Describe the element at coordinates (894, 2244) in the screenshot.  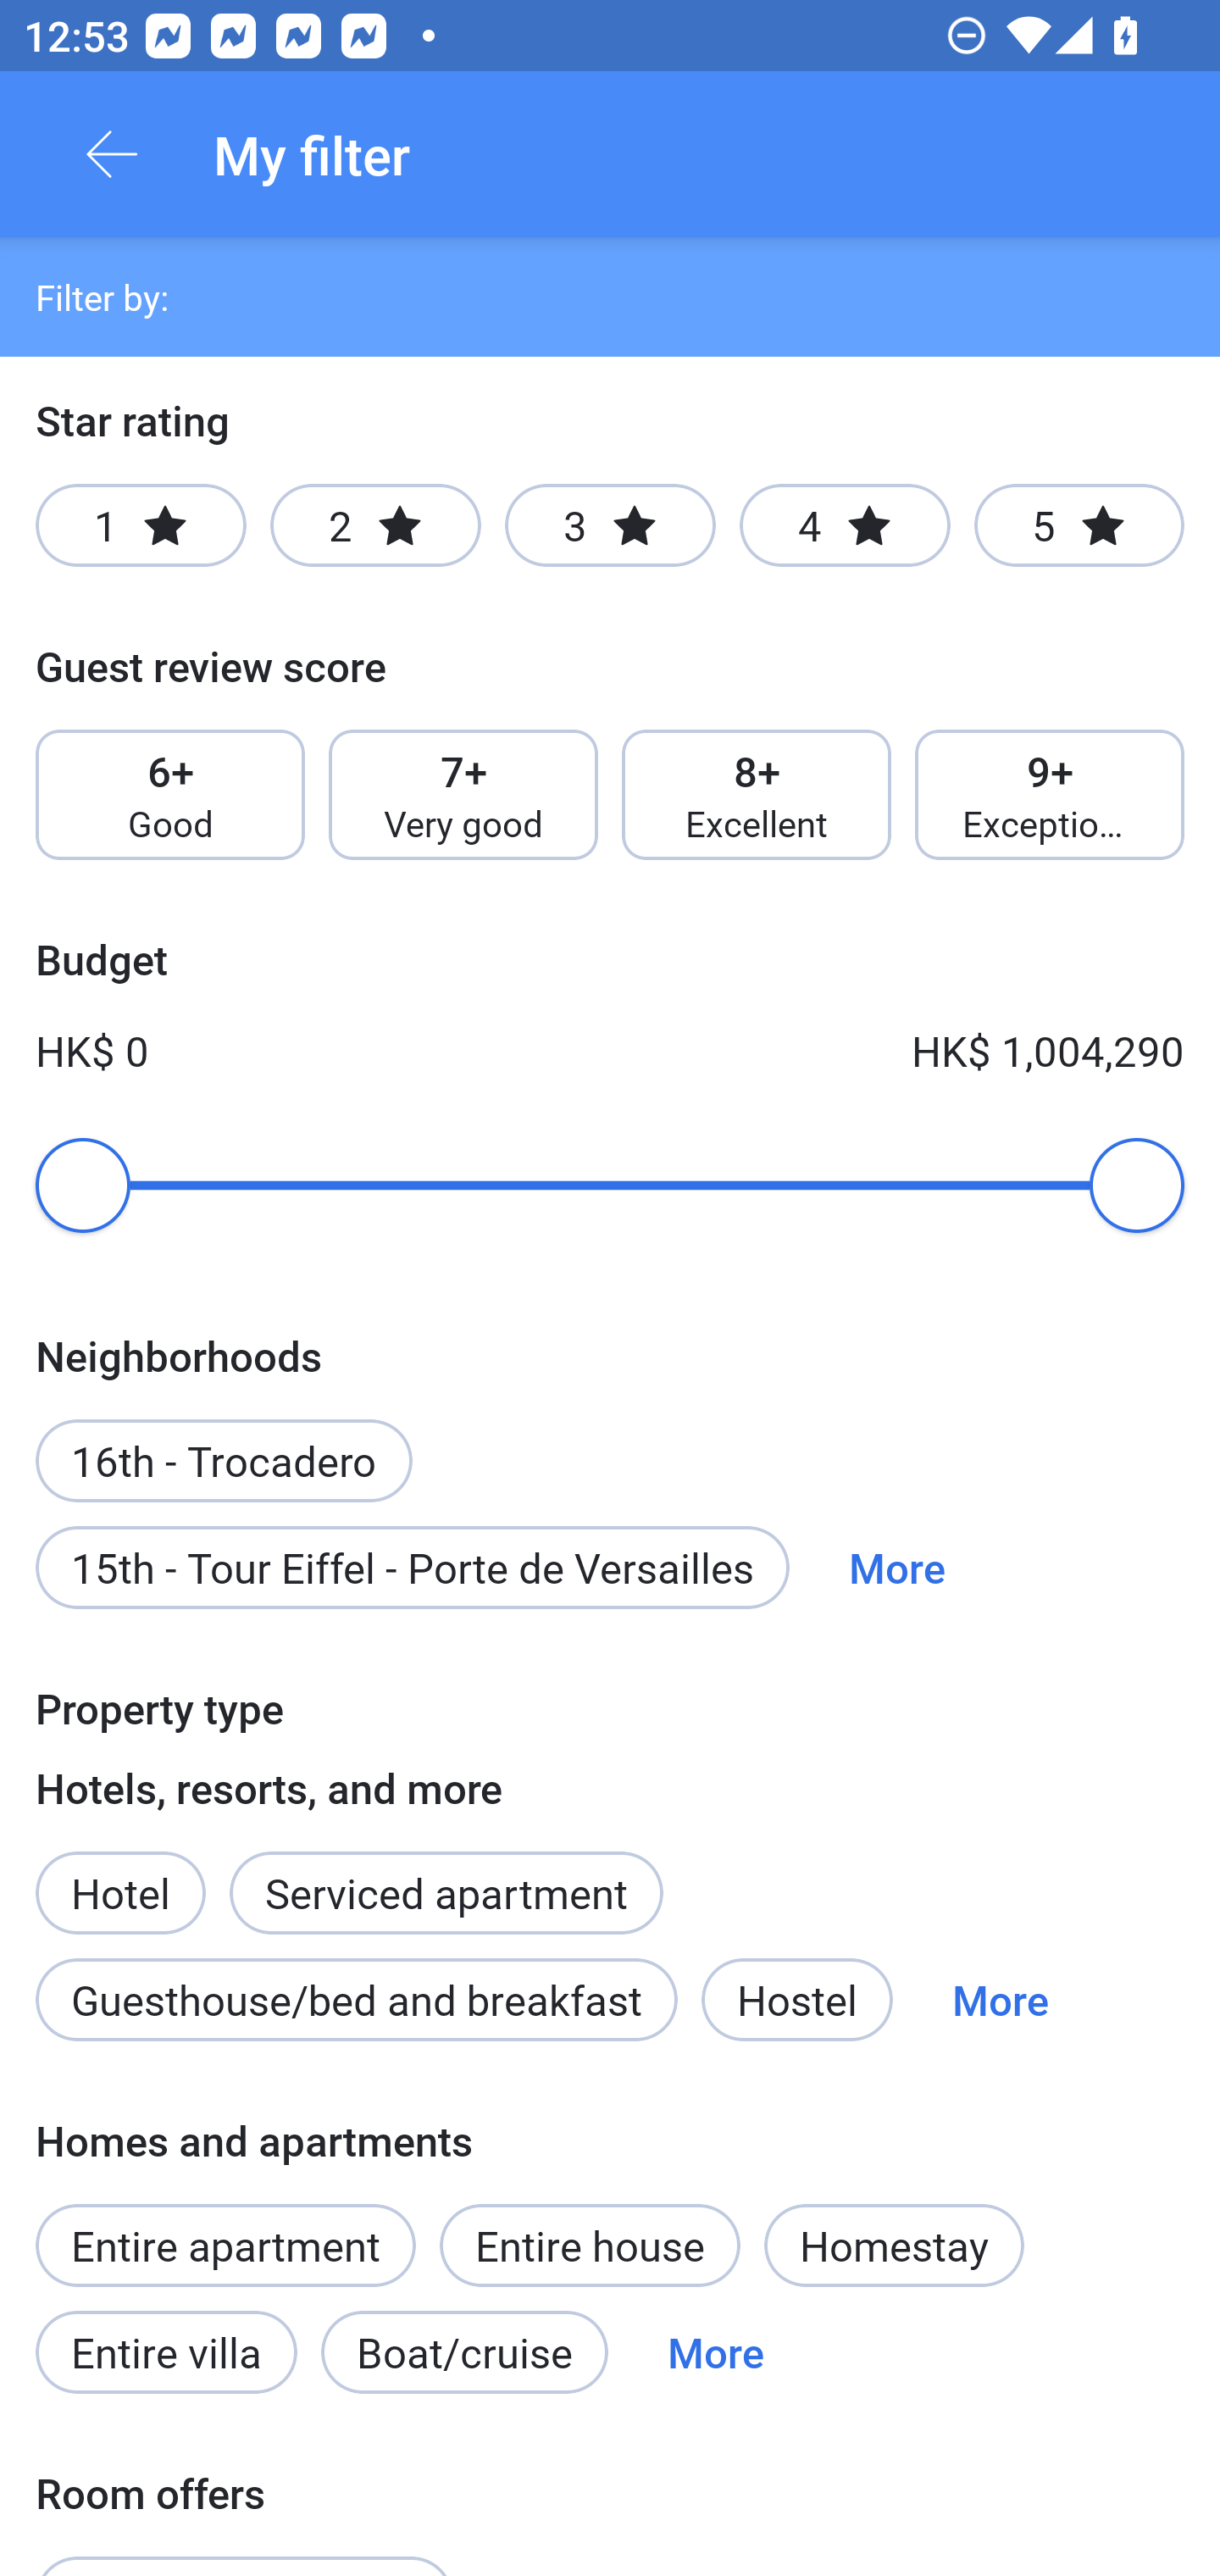
I see `Homestay` at that location.